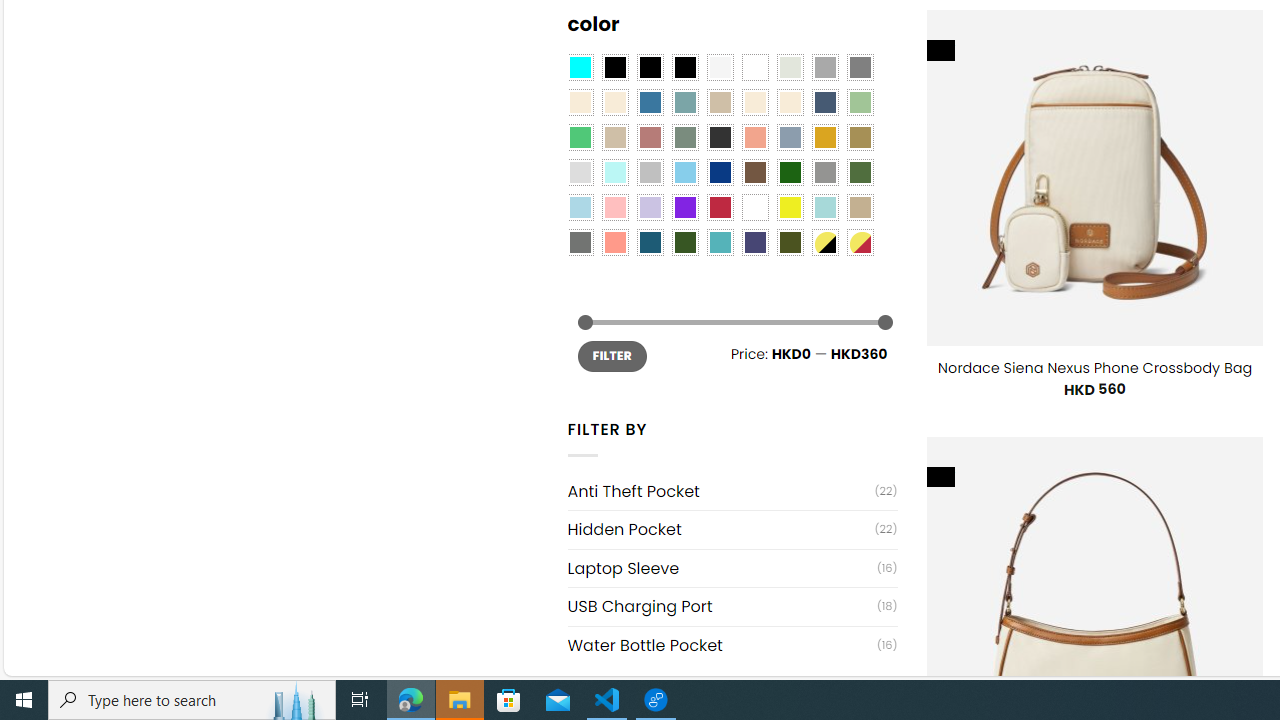 Image resolution: width=1280 pixels, height=720 pixels. Describe the element at coordinates (732, 492) in the screenshot. I see `Anti Theft Pocket(22)` at that location.